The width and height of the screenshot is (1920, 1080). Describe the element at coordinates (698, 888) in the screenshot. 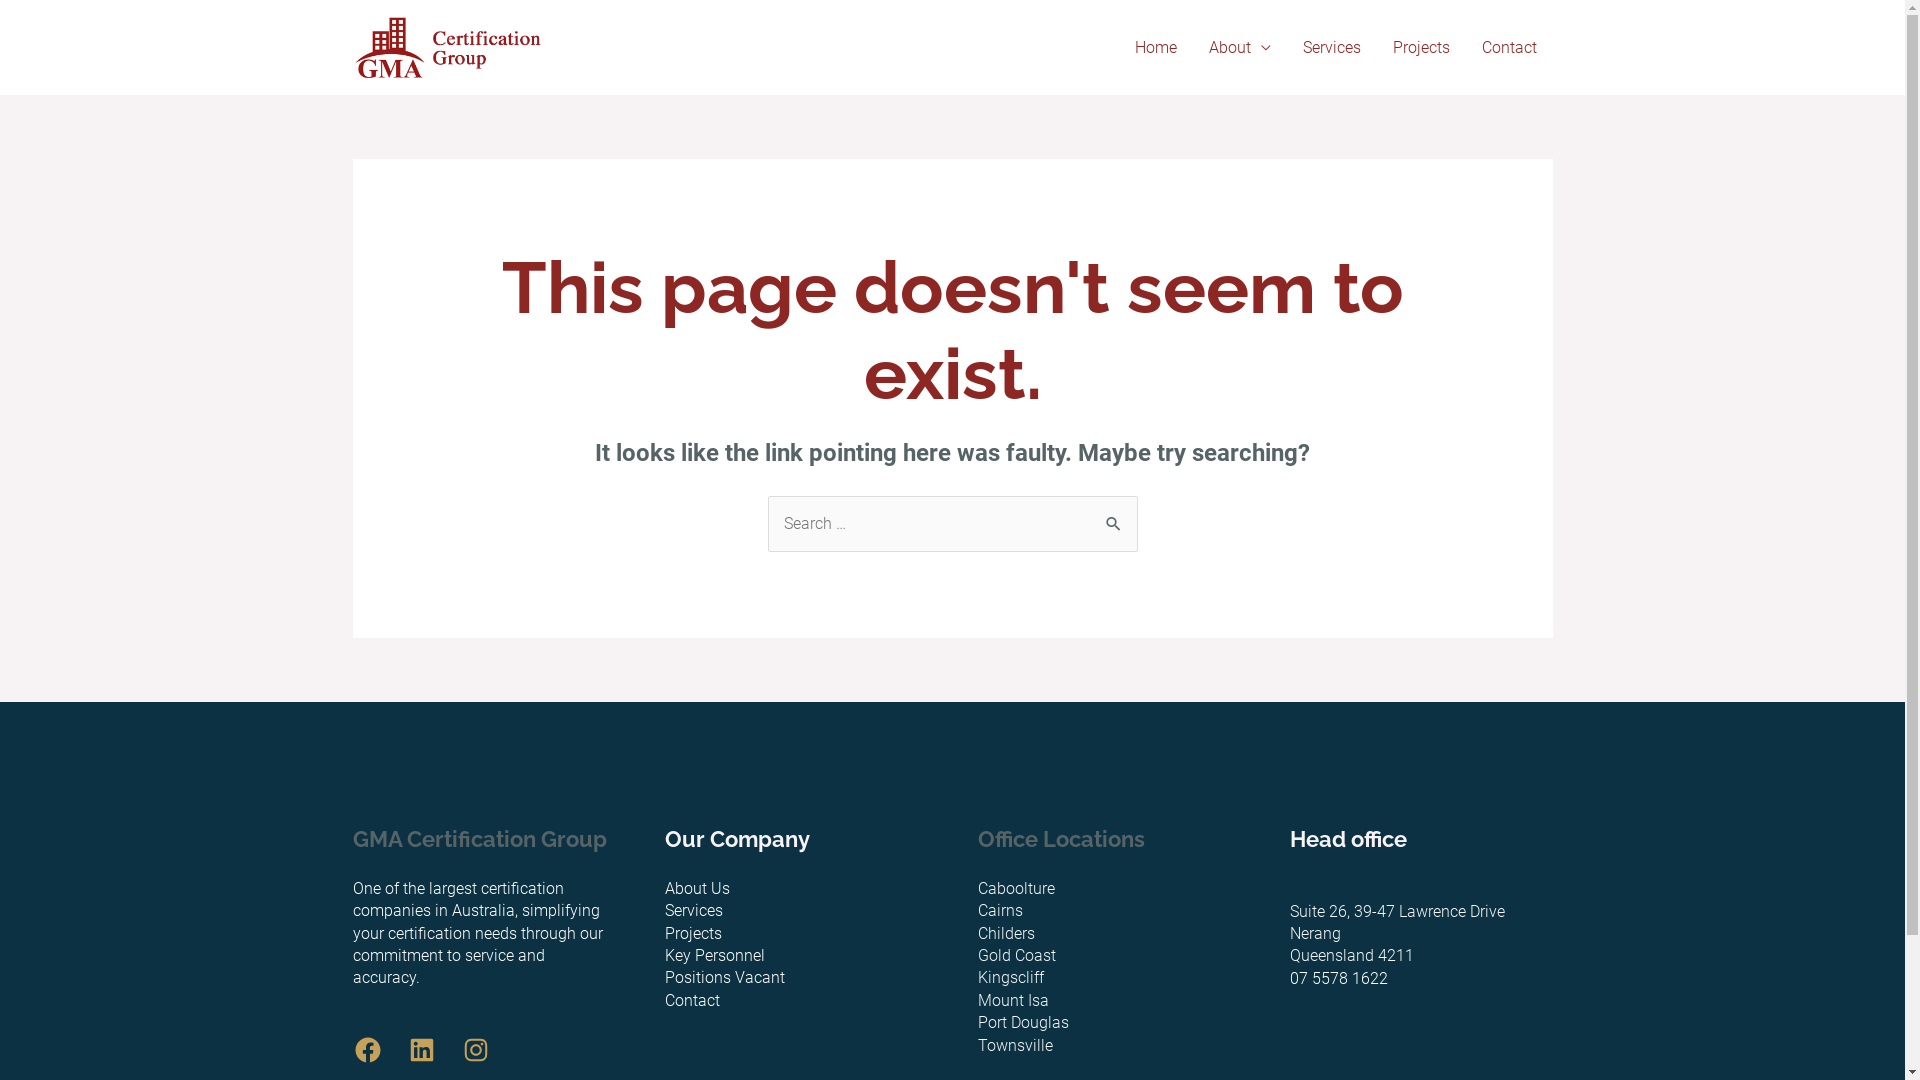

I see `About Us` at that location.